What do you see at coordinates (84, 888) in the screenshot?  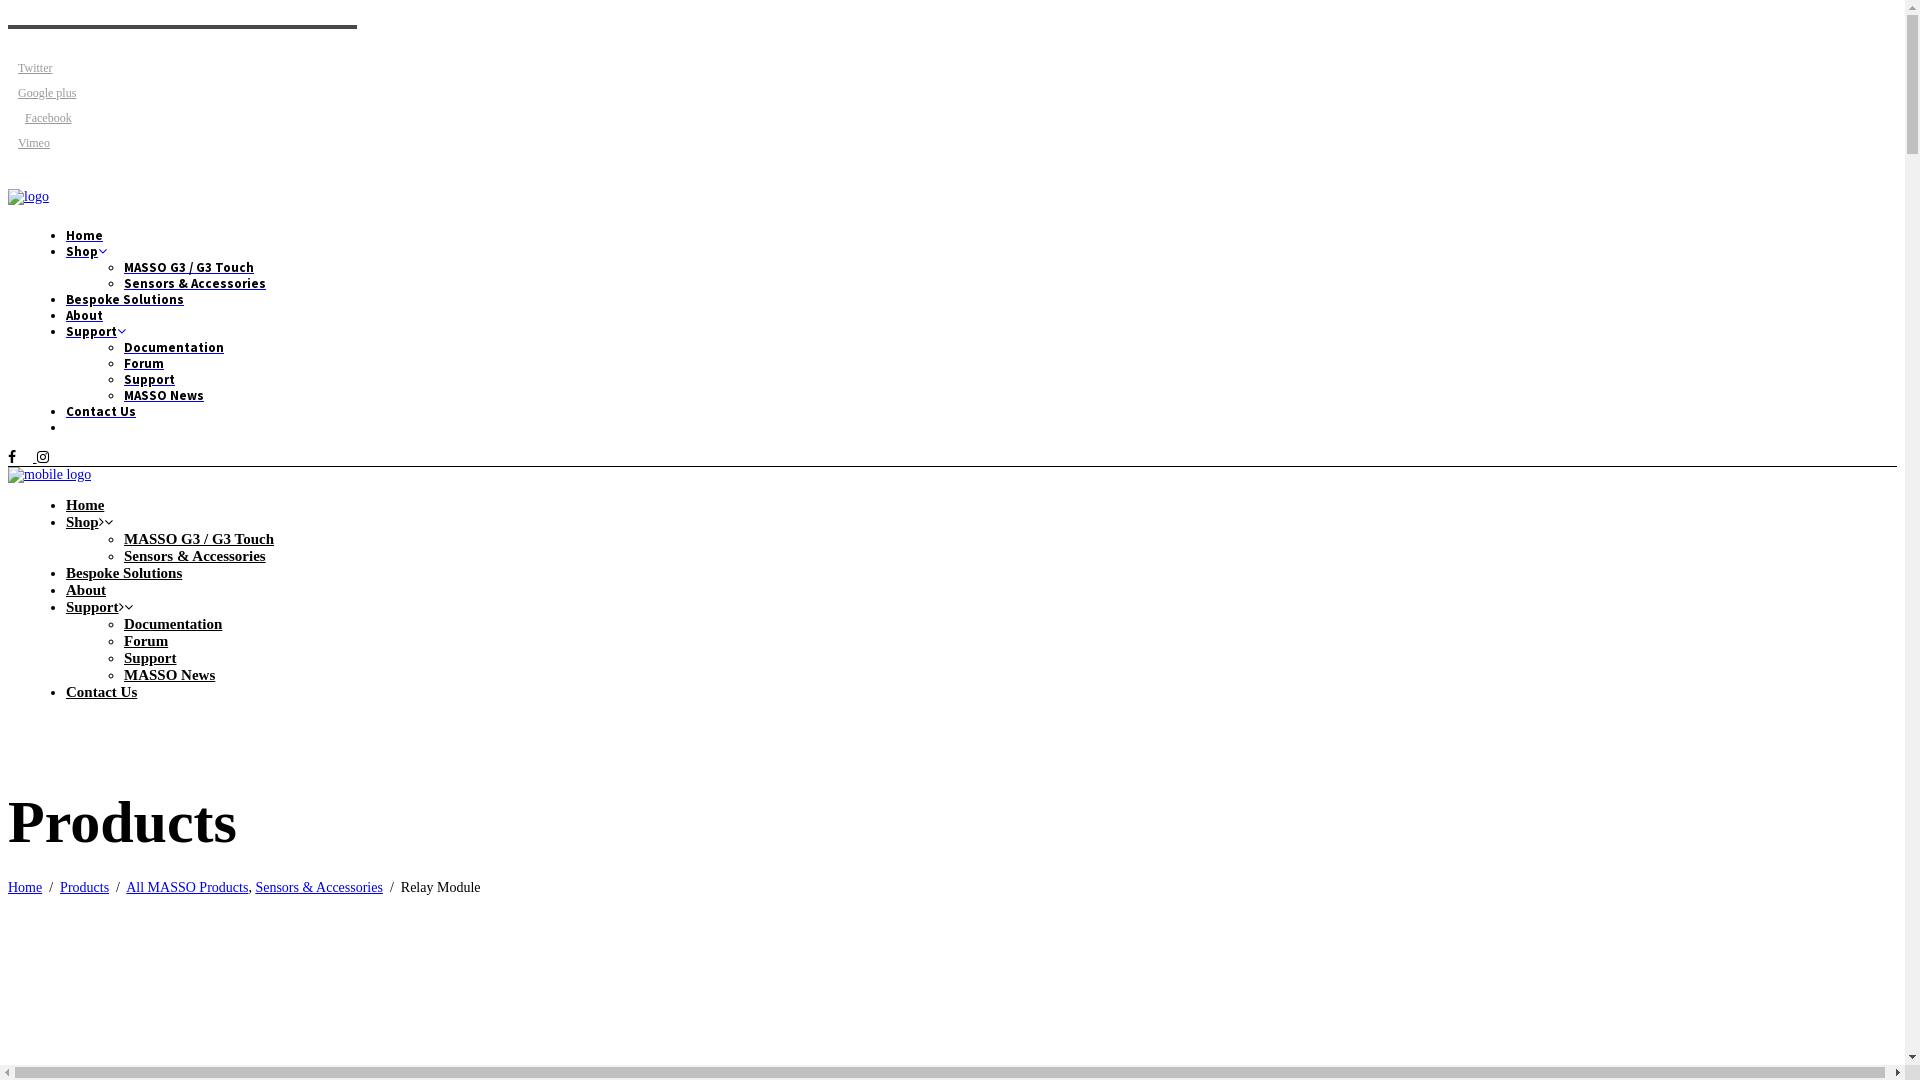 I see `Products` at bounding box center [84, 888].